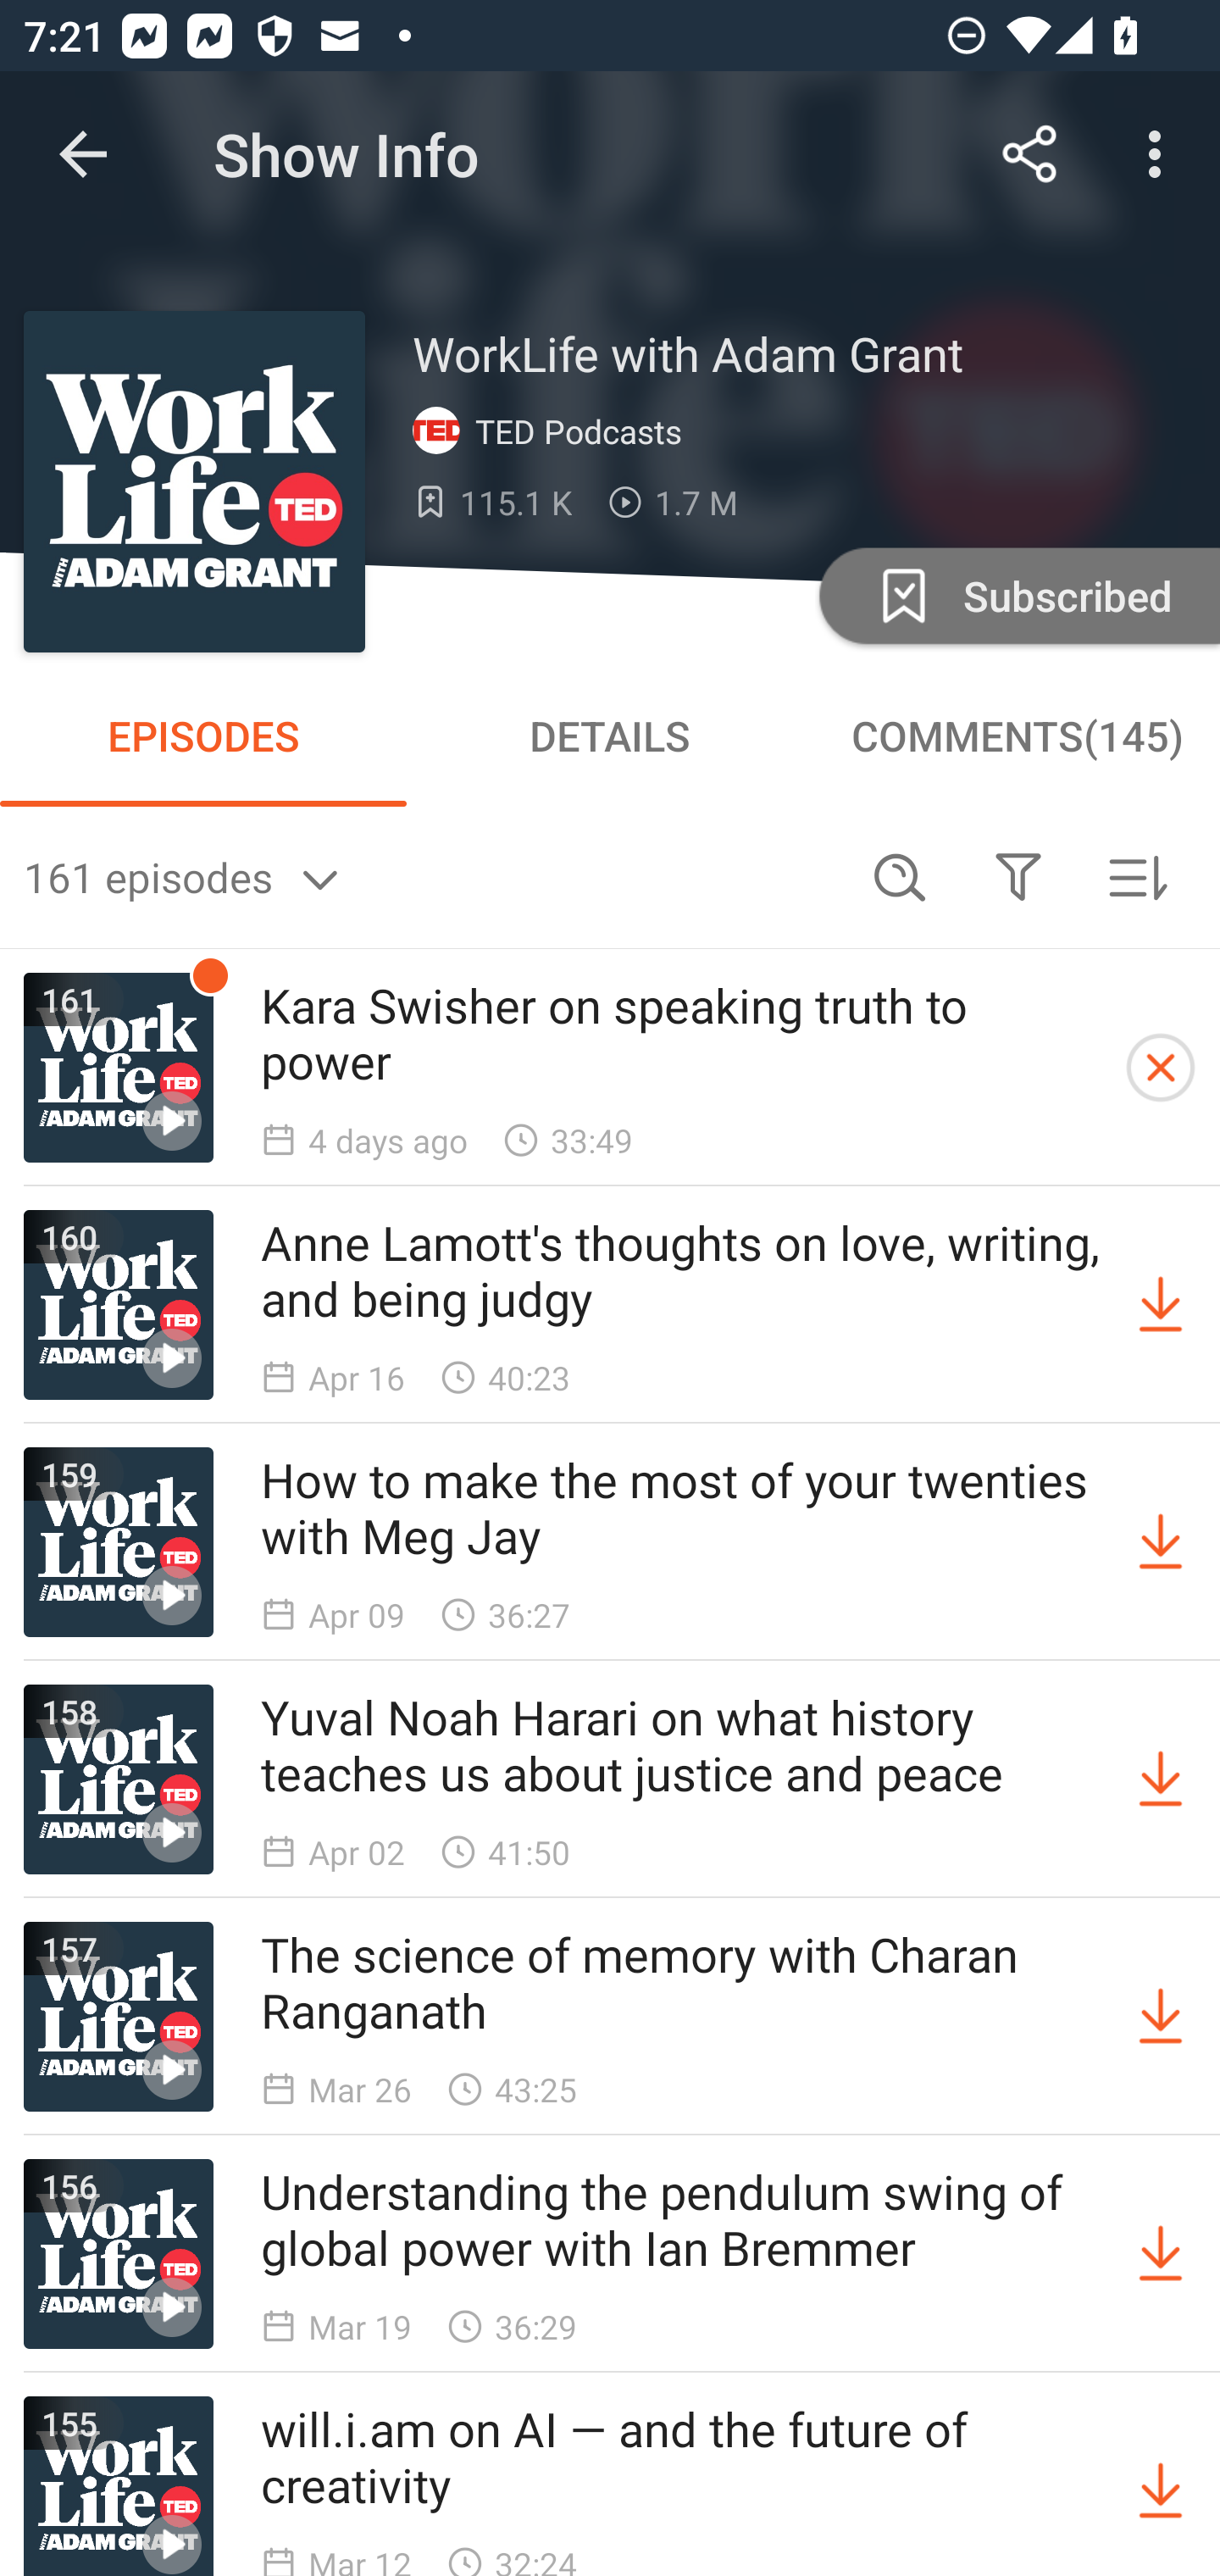 The width and height of the screenshot is (1220, 2576). What do you see at coordinates (1161, 1304) in the screenshot?
I see `Download` at bounding box center [1161, 1304].